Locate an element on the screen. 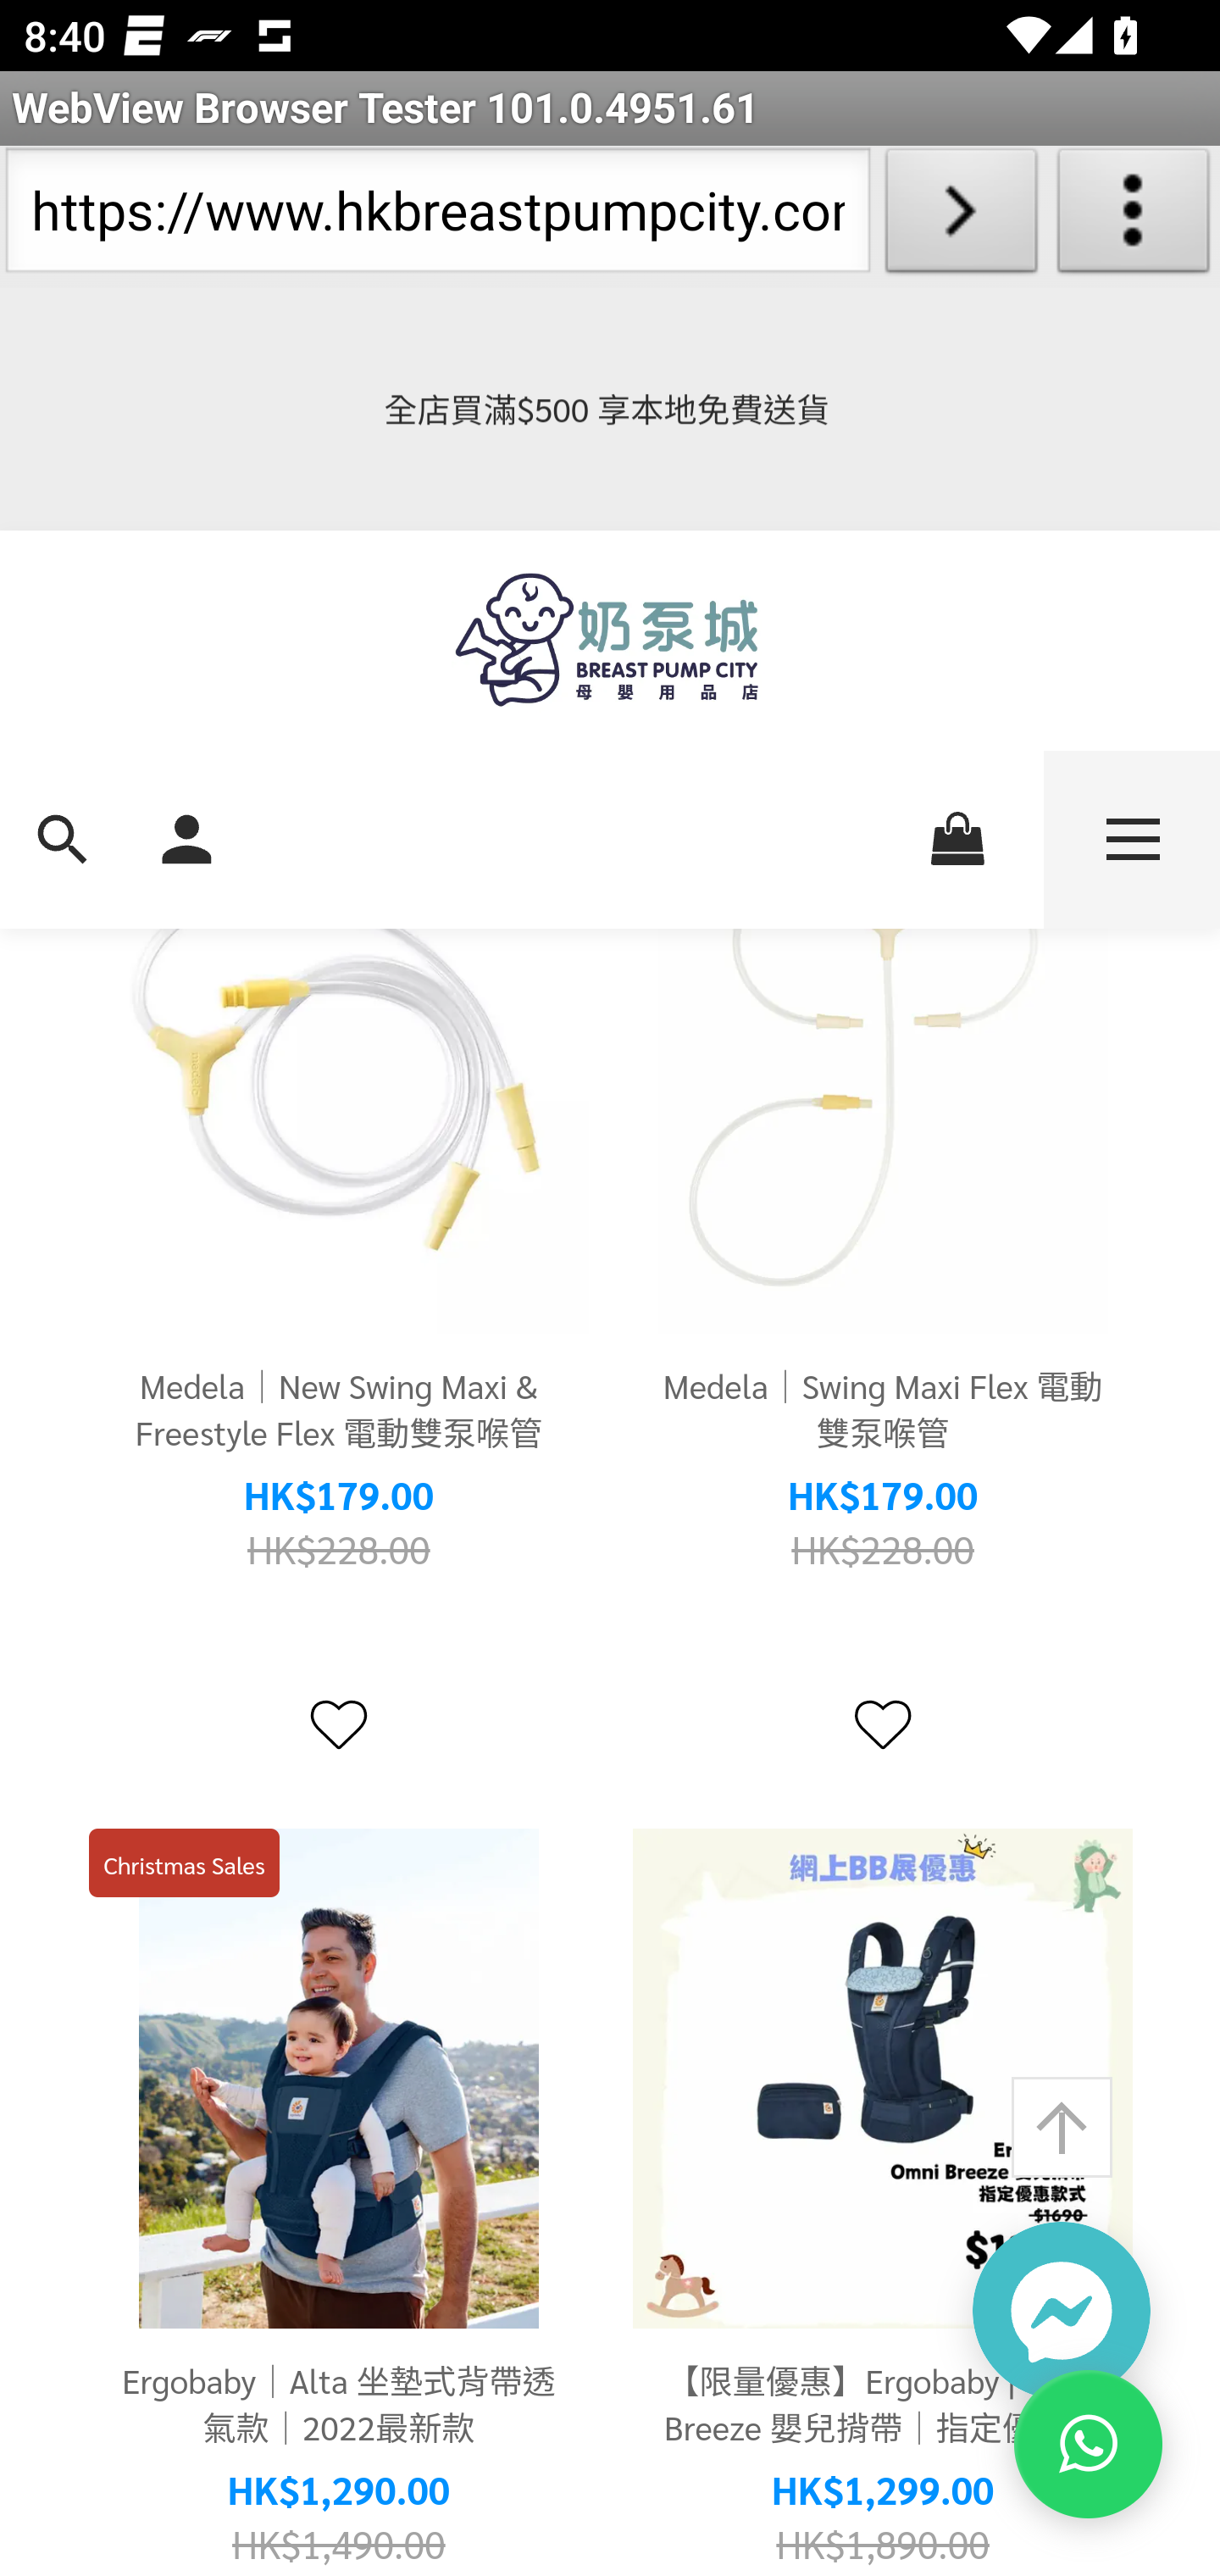 This screenshot has width=1220, height=2576. Medela｜Swing Maxi Flex 電動雙泵喉管 is located at coordinates (883, 1085).